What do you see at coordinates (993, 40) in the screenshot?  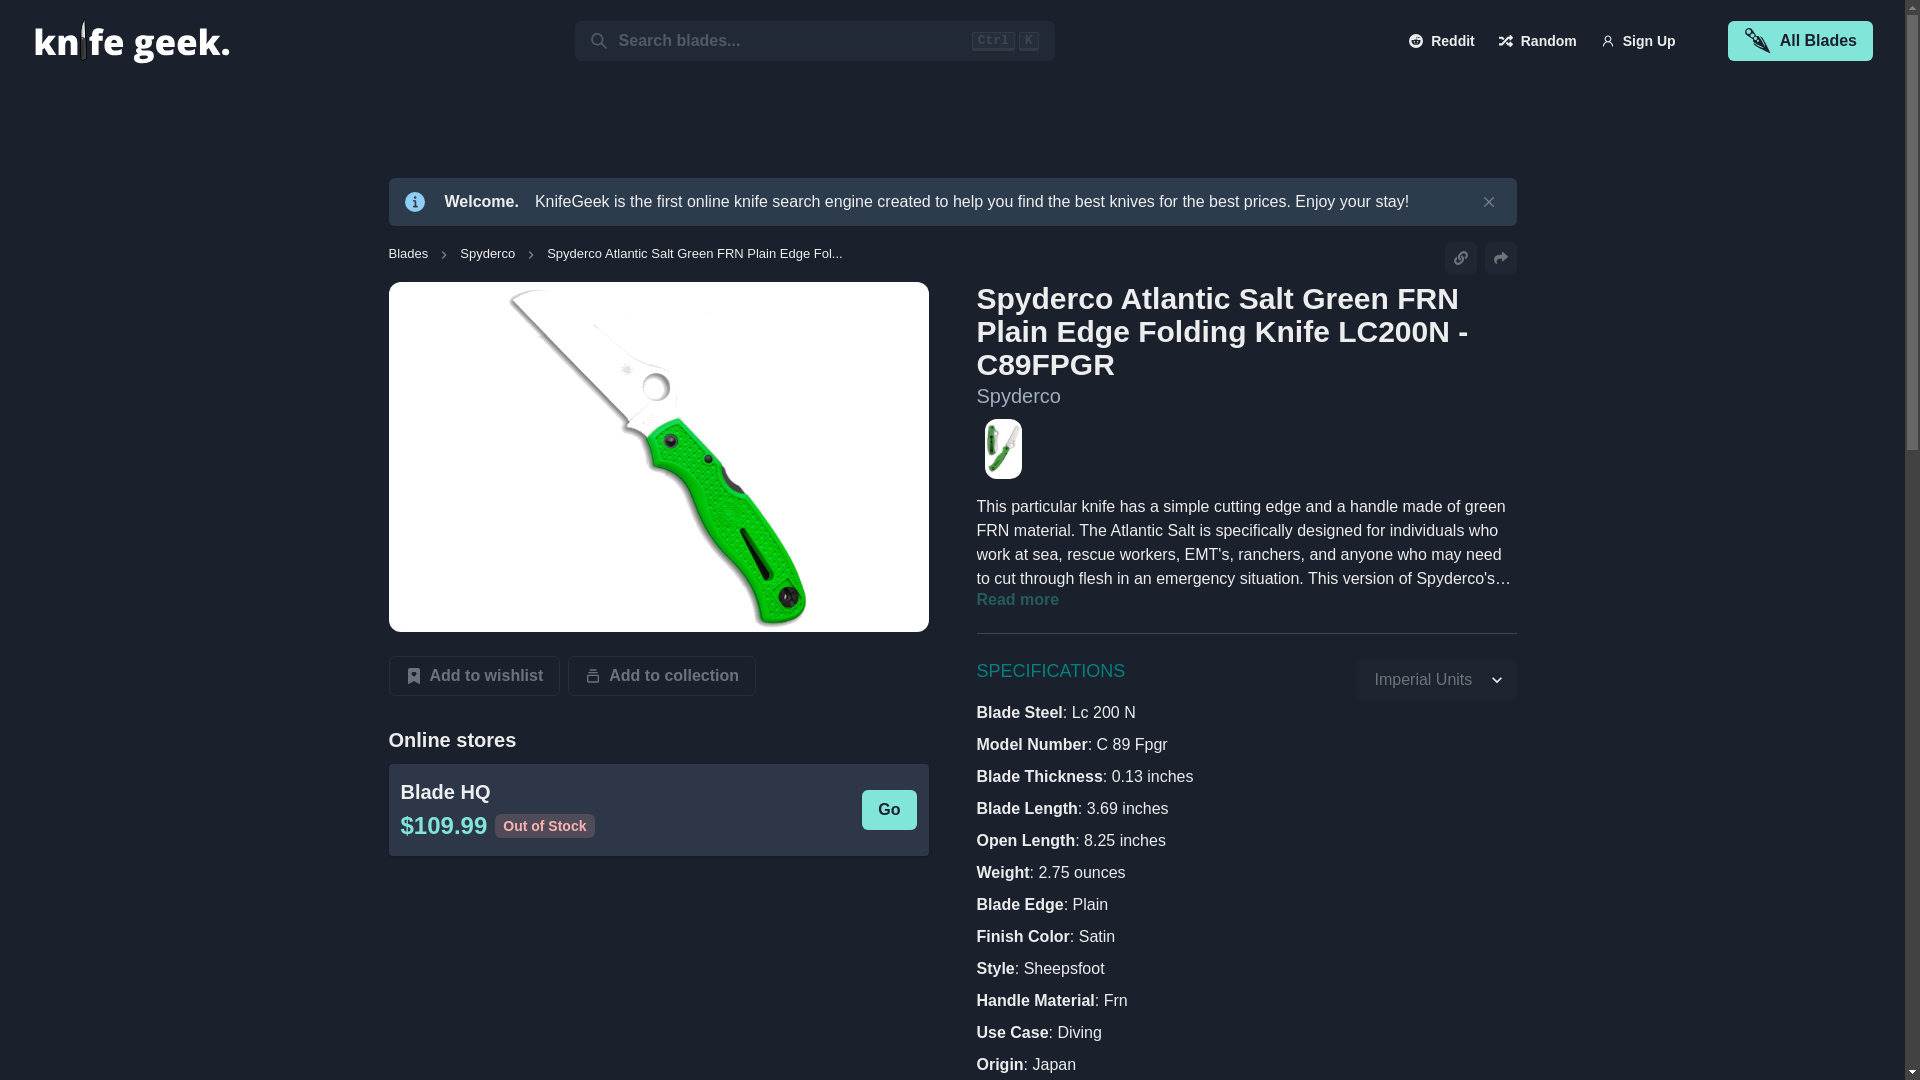 I see `Control` at bounding box center [993, 40].